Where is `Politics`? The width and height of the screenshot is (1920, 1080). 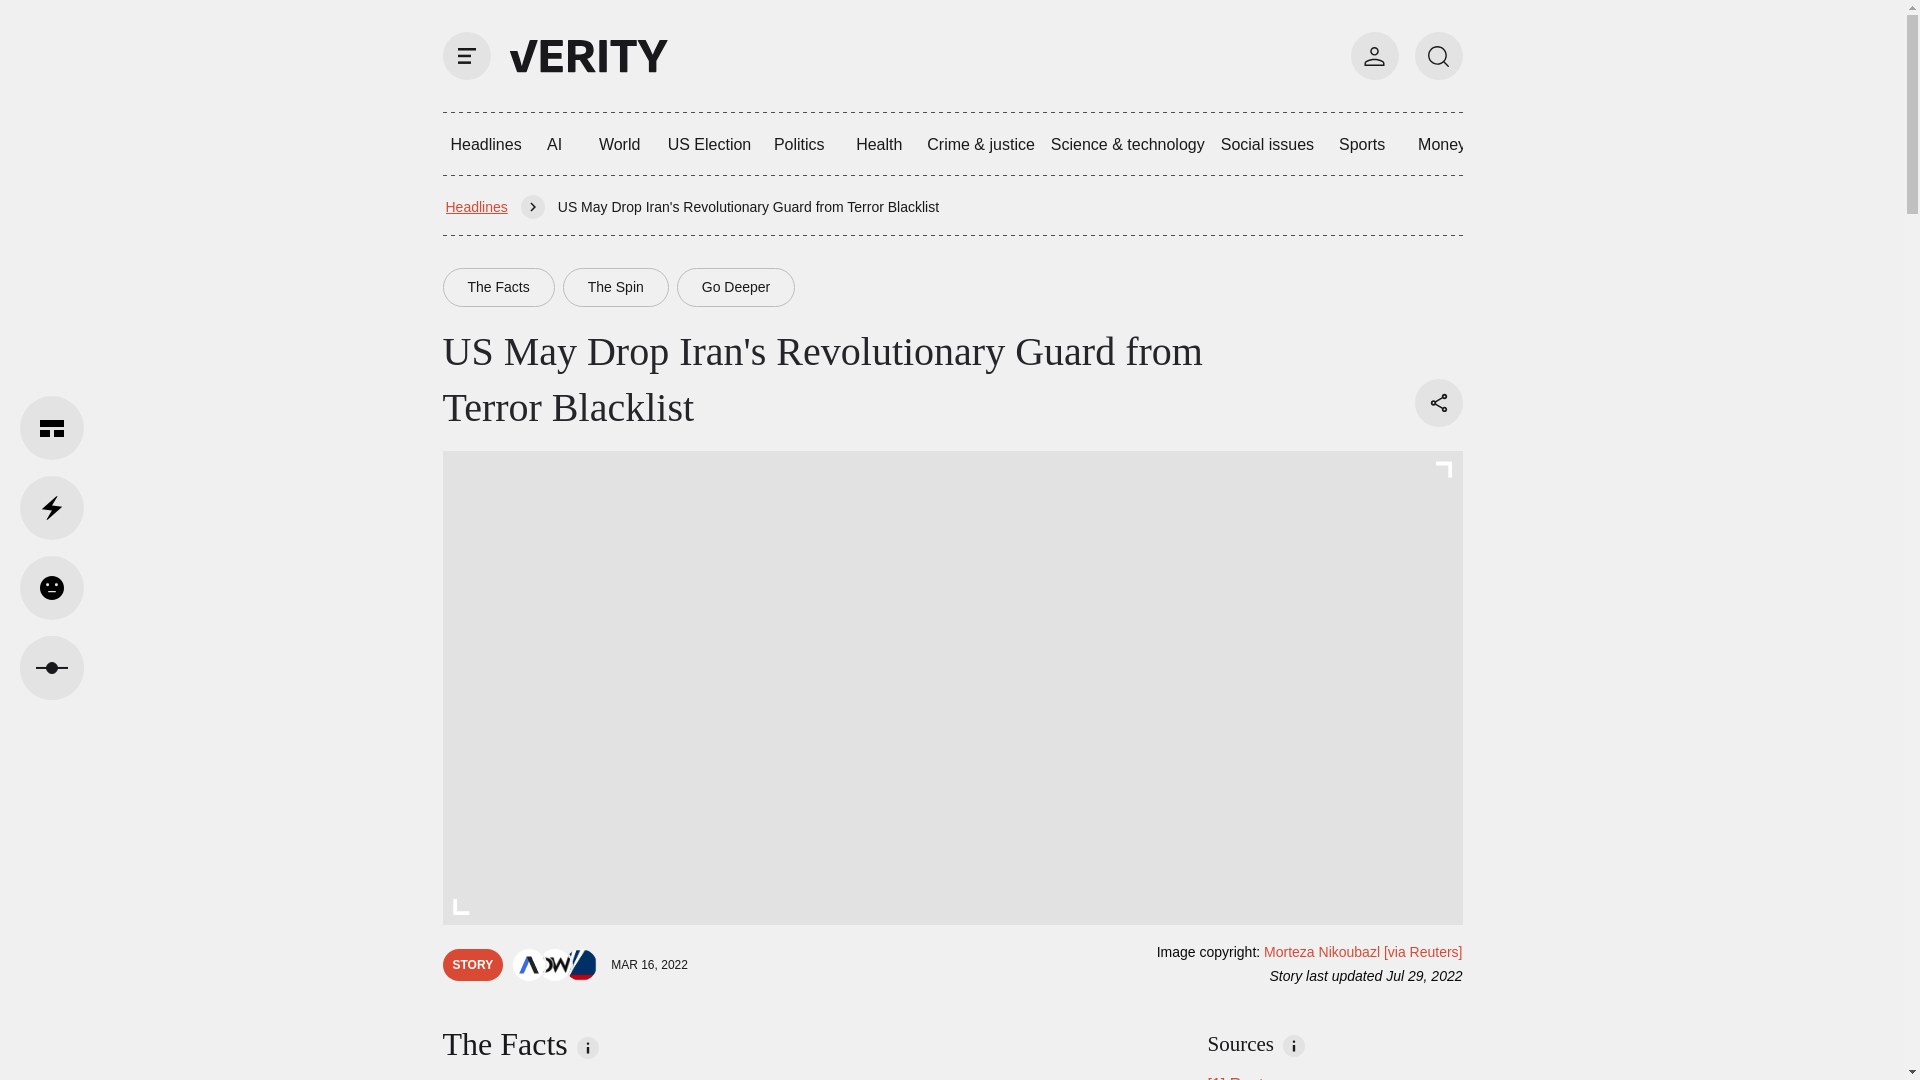 Politics is located at coordinates (798, 144).